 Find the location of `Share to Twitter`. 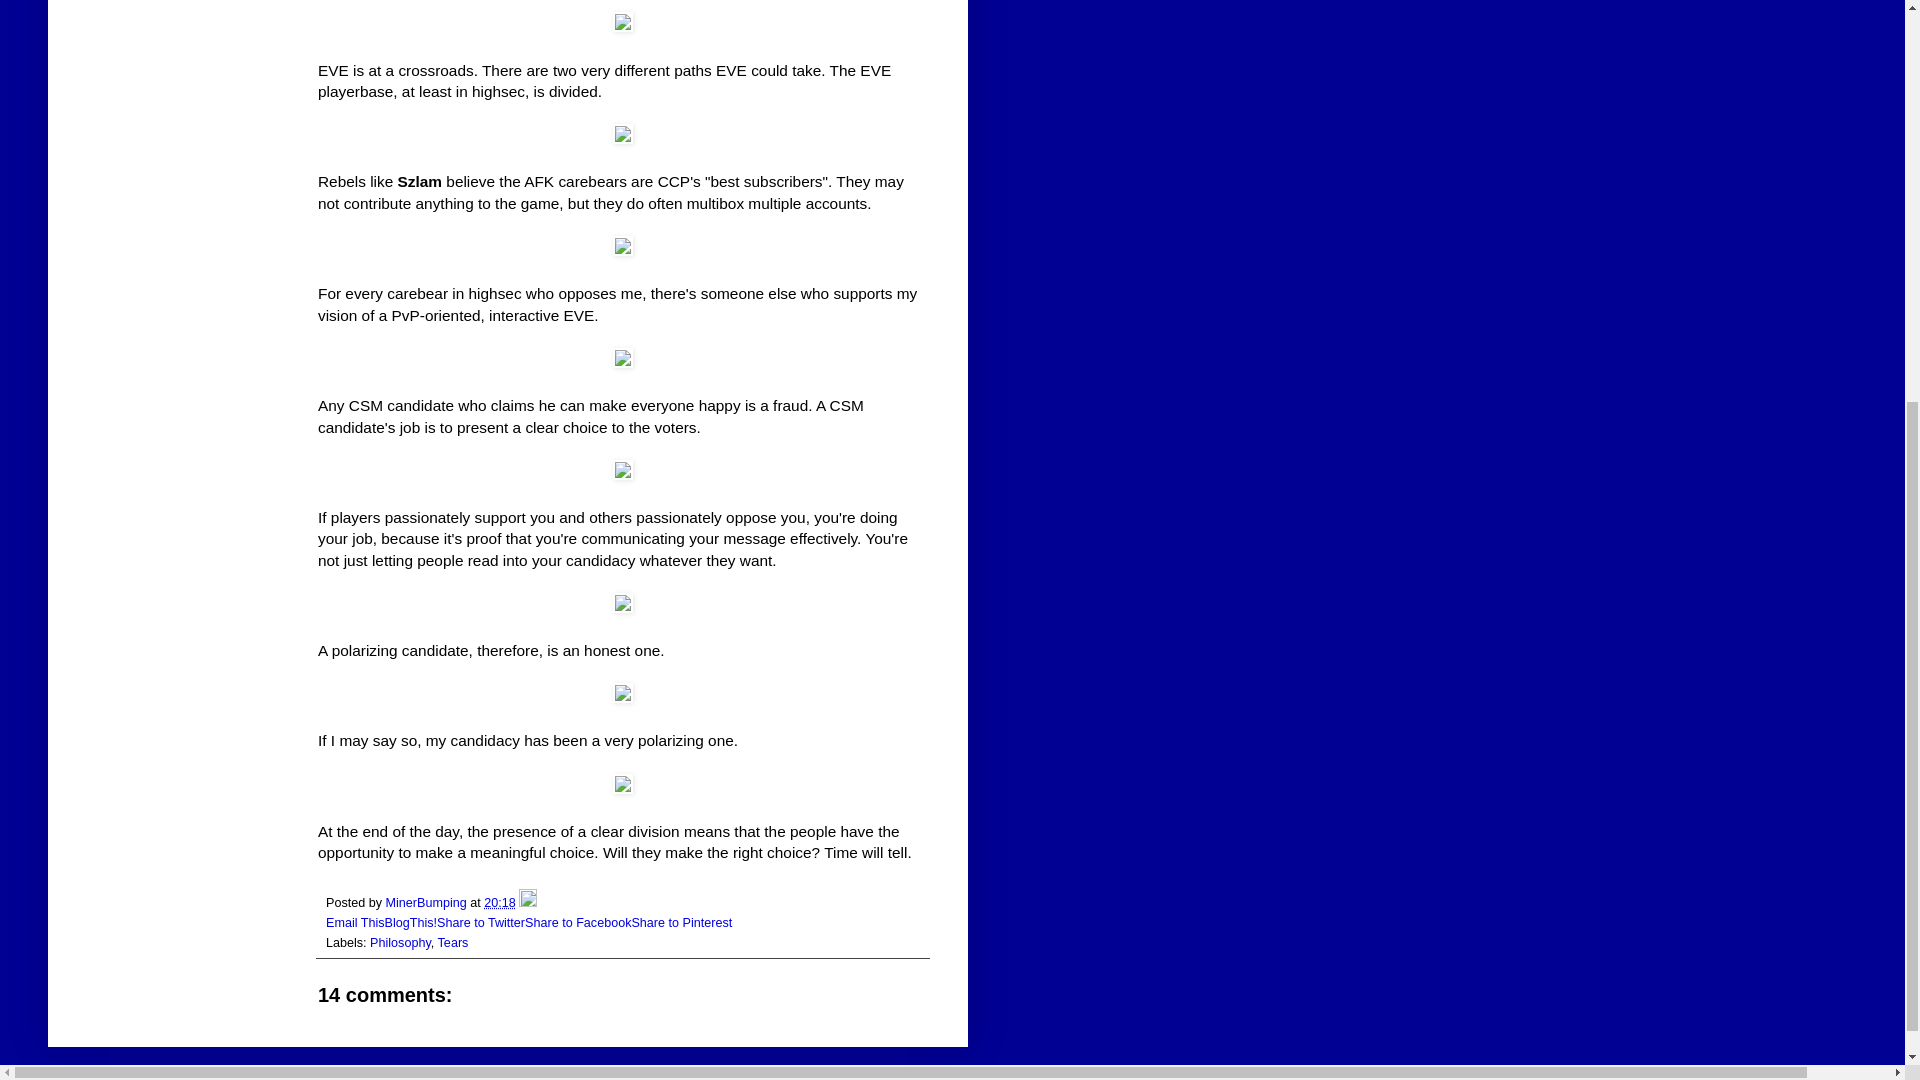

Share to Twitter is located at coordinates (480, 922).